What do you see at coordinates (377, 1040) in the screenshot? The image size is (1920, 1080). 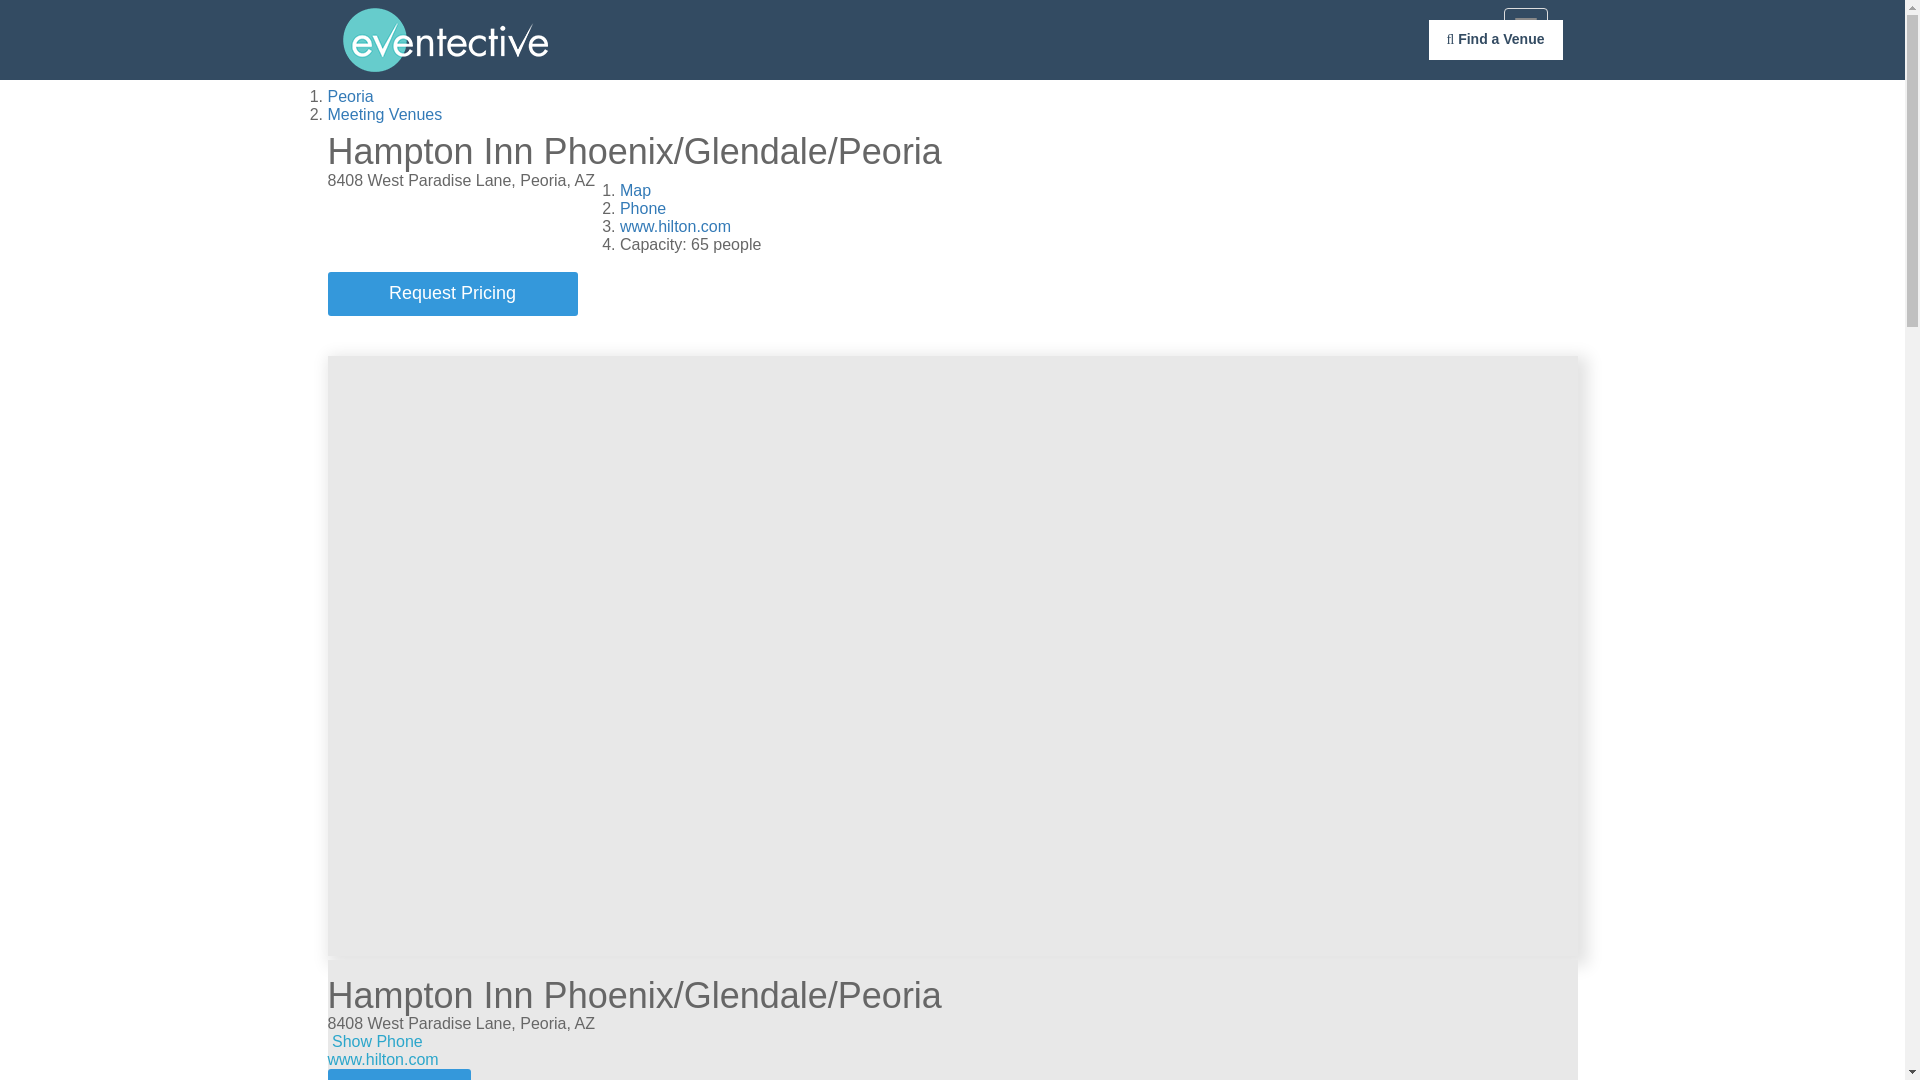 I see `Show Phone` at bounding box center [377, 1040].